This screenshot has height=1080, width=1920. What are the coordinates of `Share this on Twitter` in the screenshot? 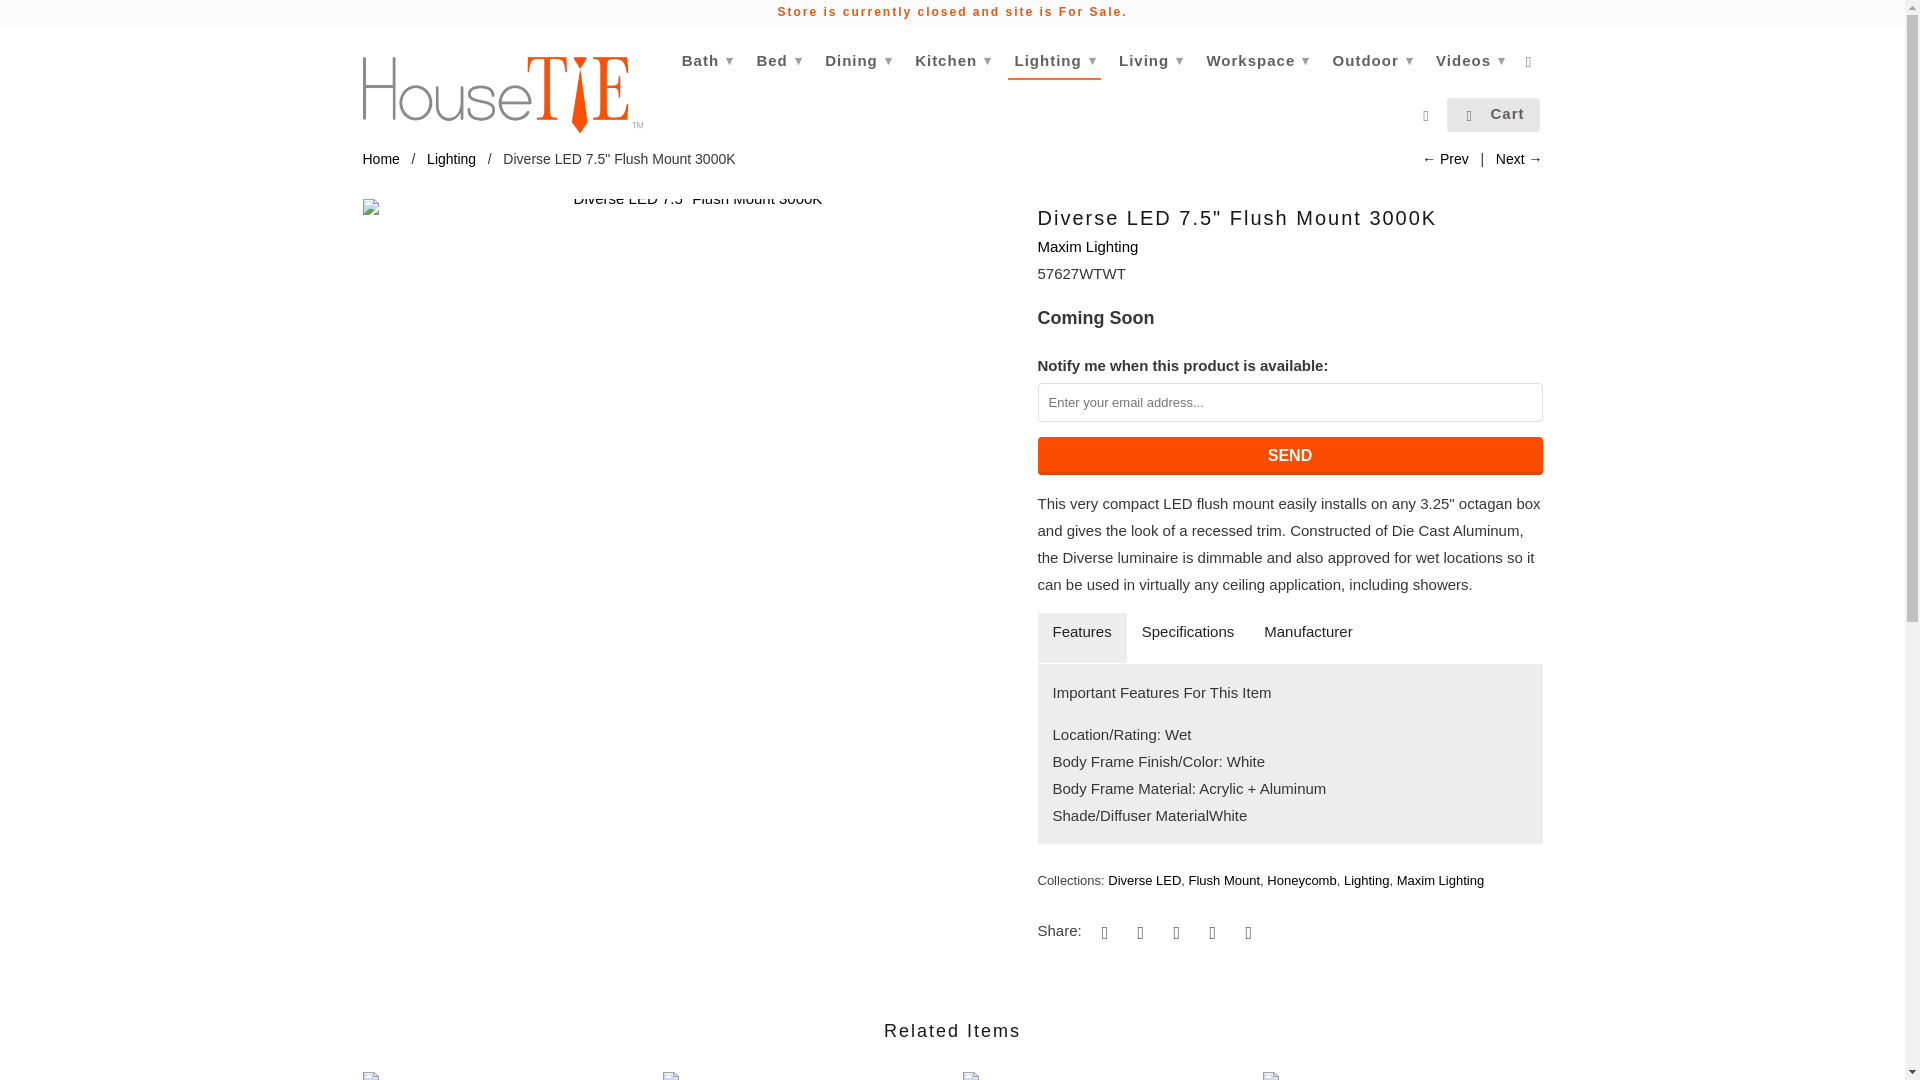 It's located at (1102, 932).